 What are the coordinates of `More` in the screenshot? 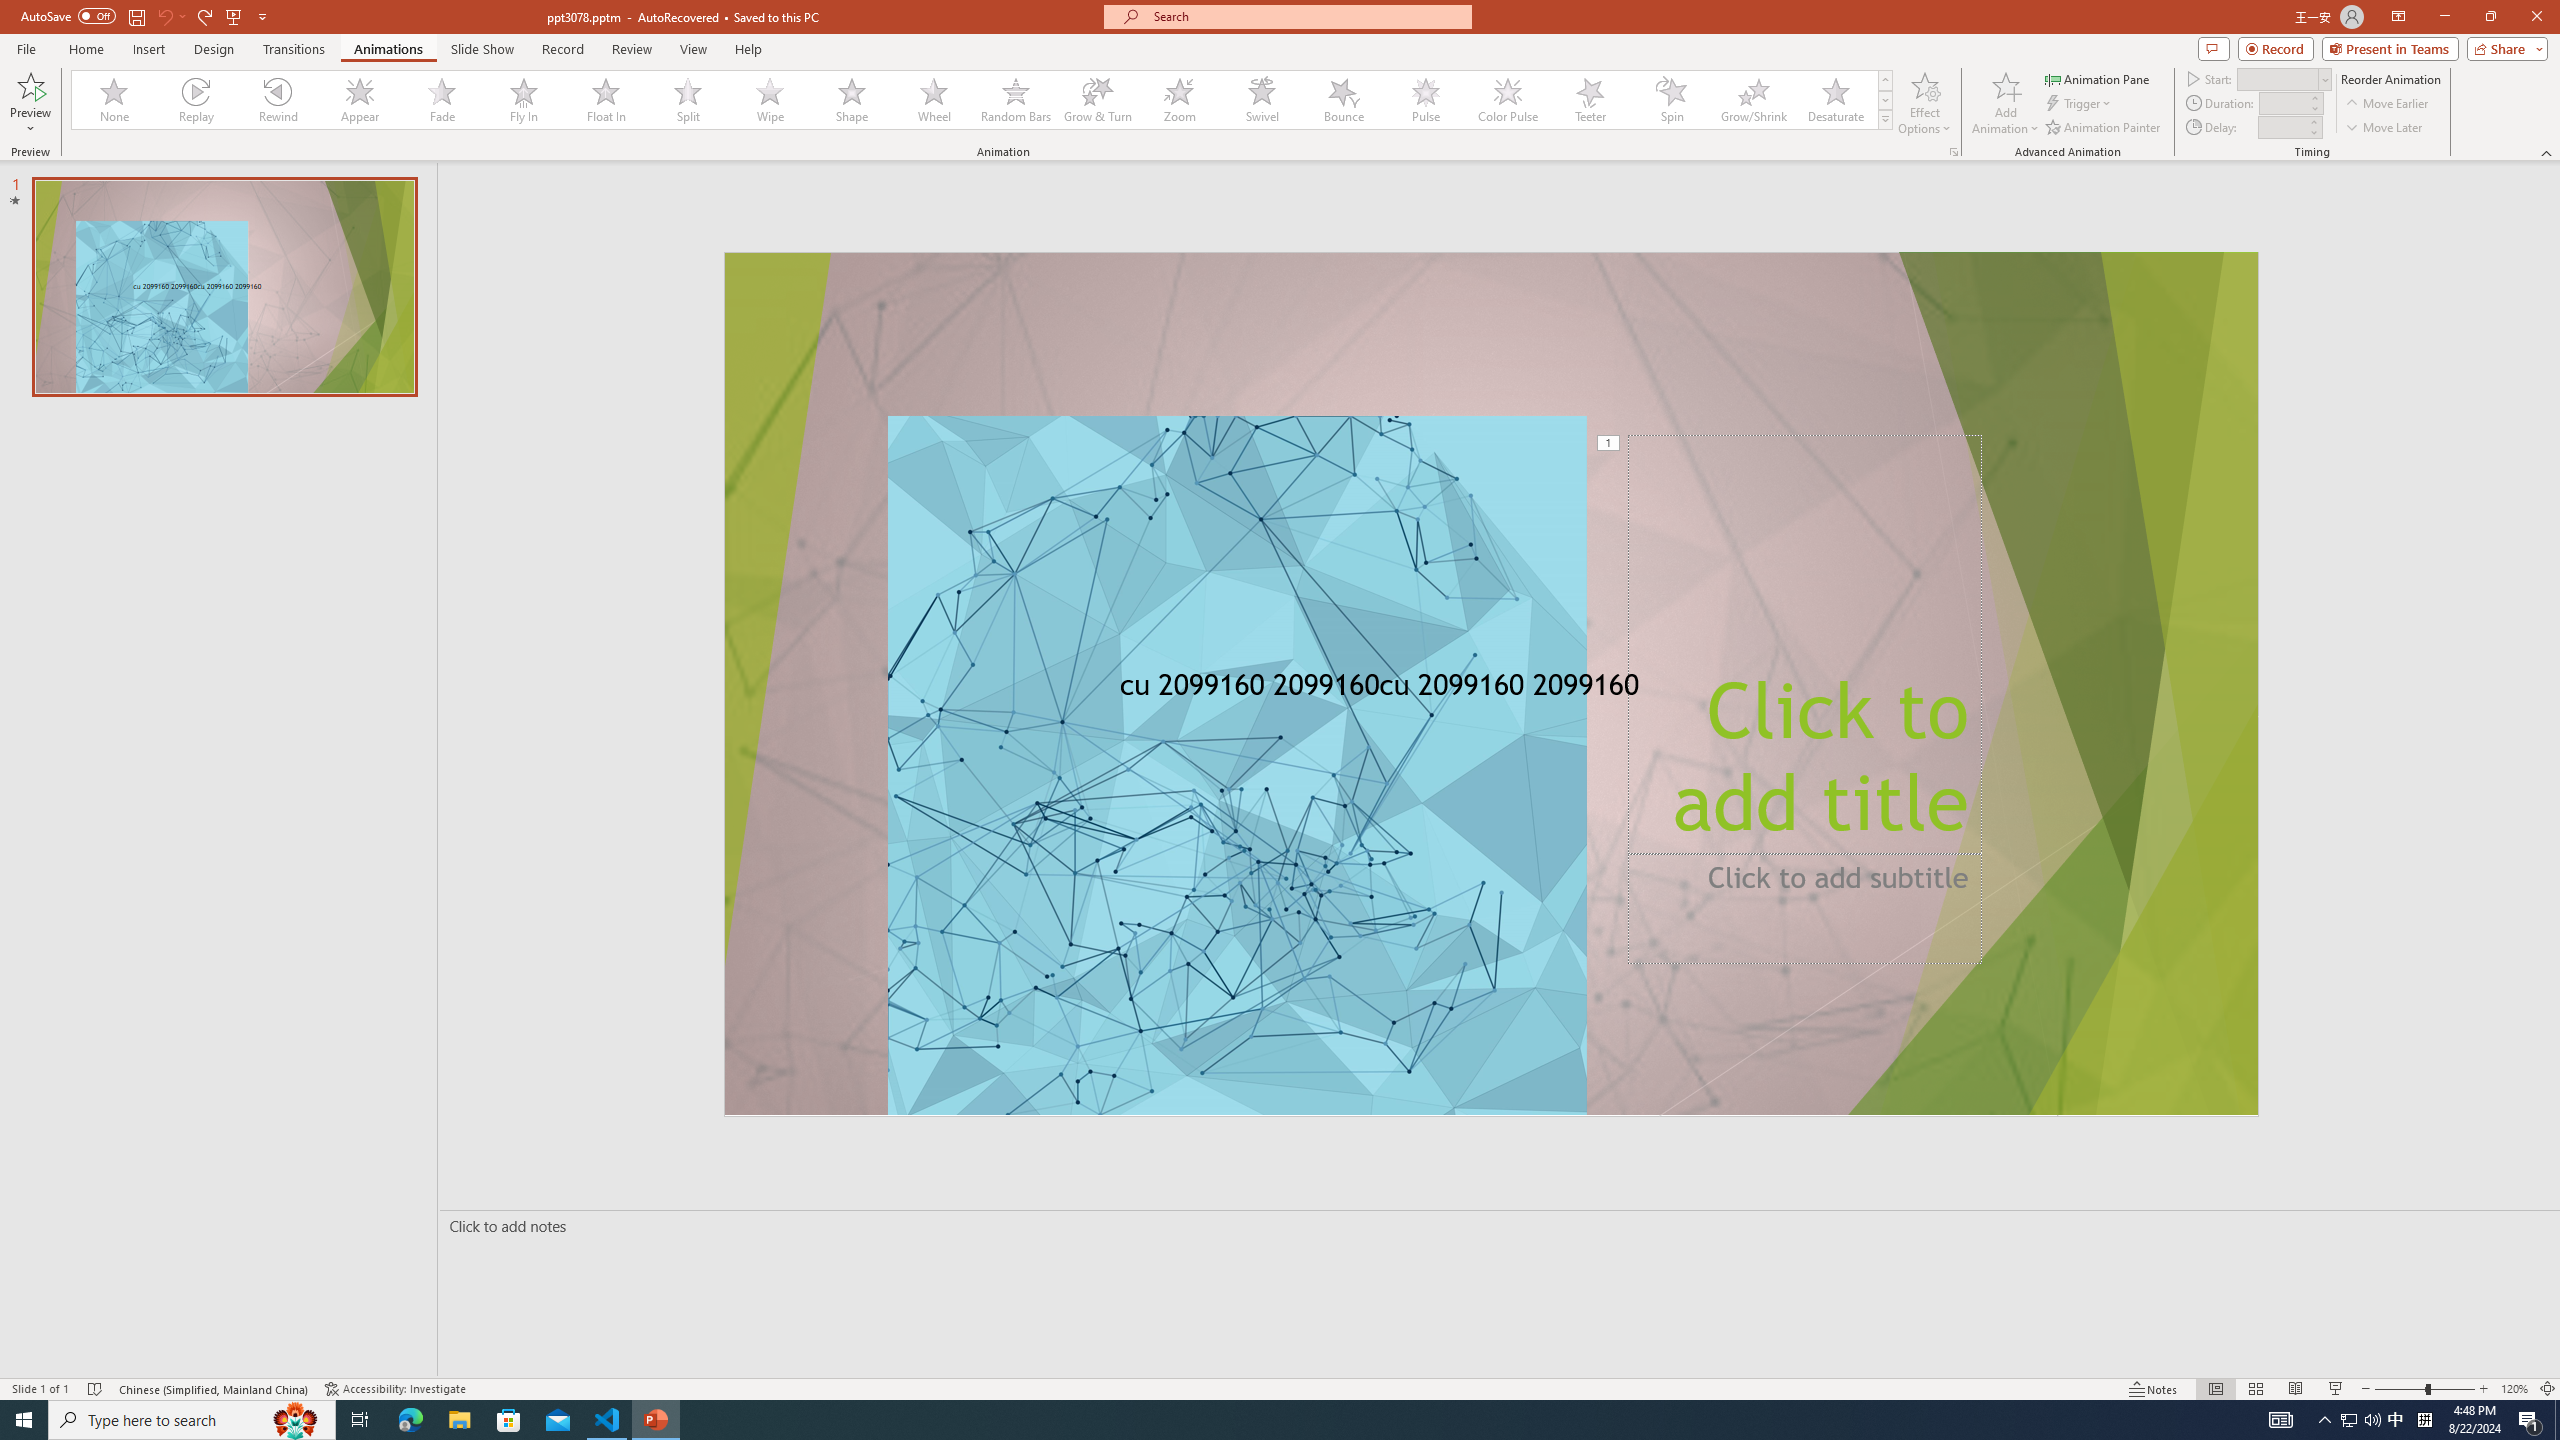 It's located at (2312, 121).